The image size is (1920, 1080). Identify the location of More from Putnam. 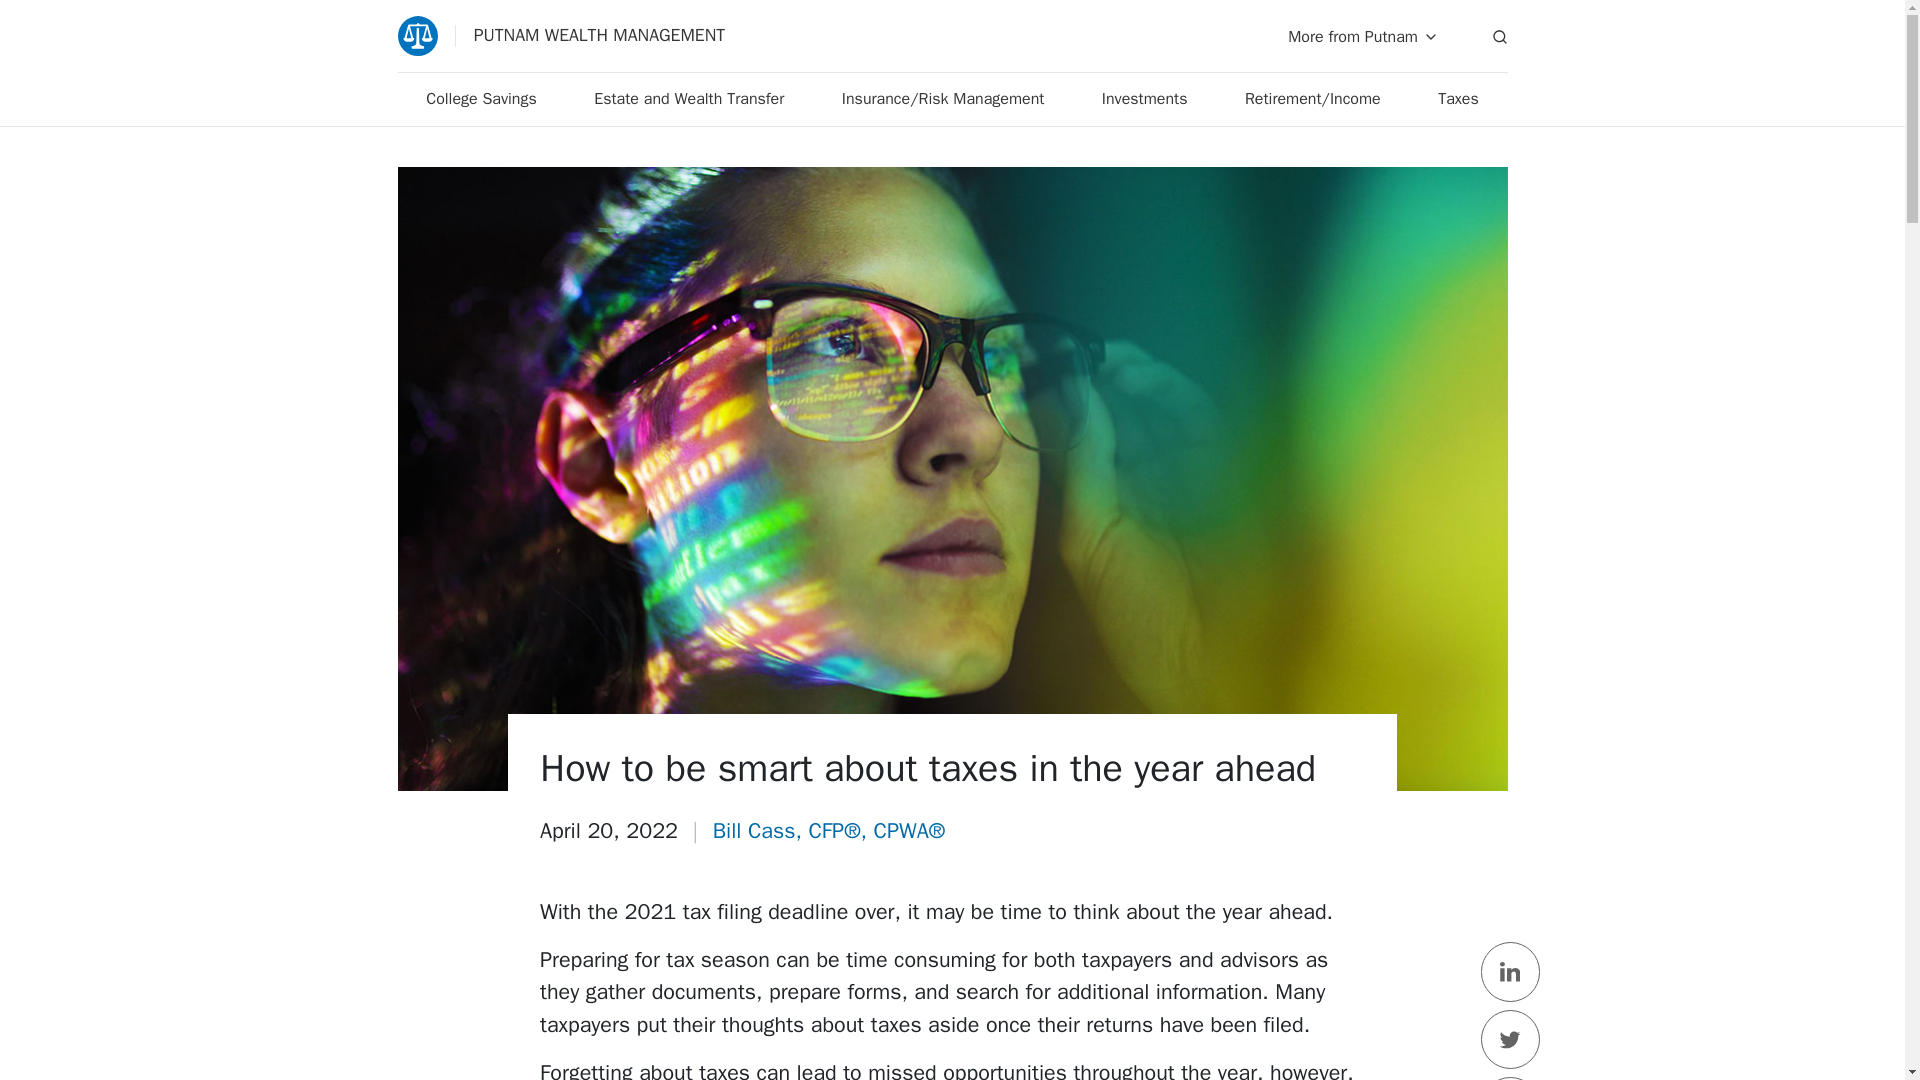
(1363, 36).